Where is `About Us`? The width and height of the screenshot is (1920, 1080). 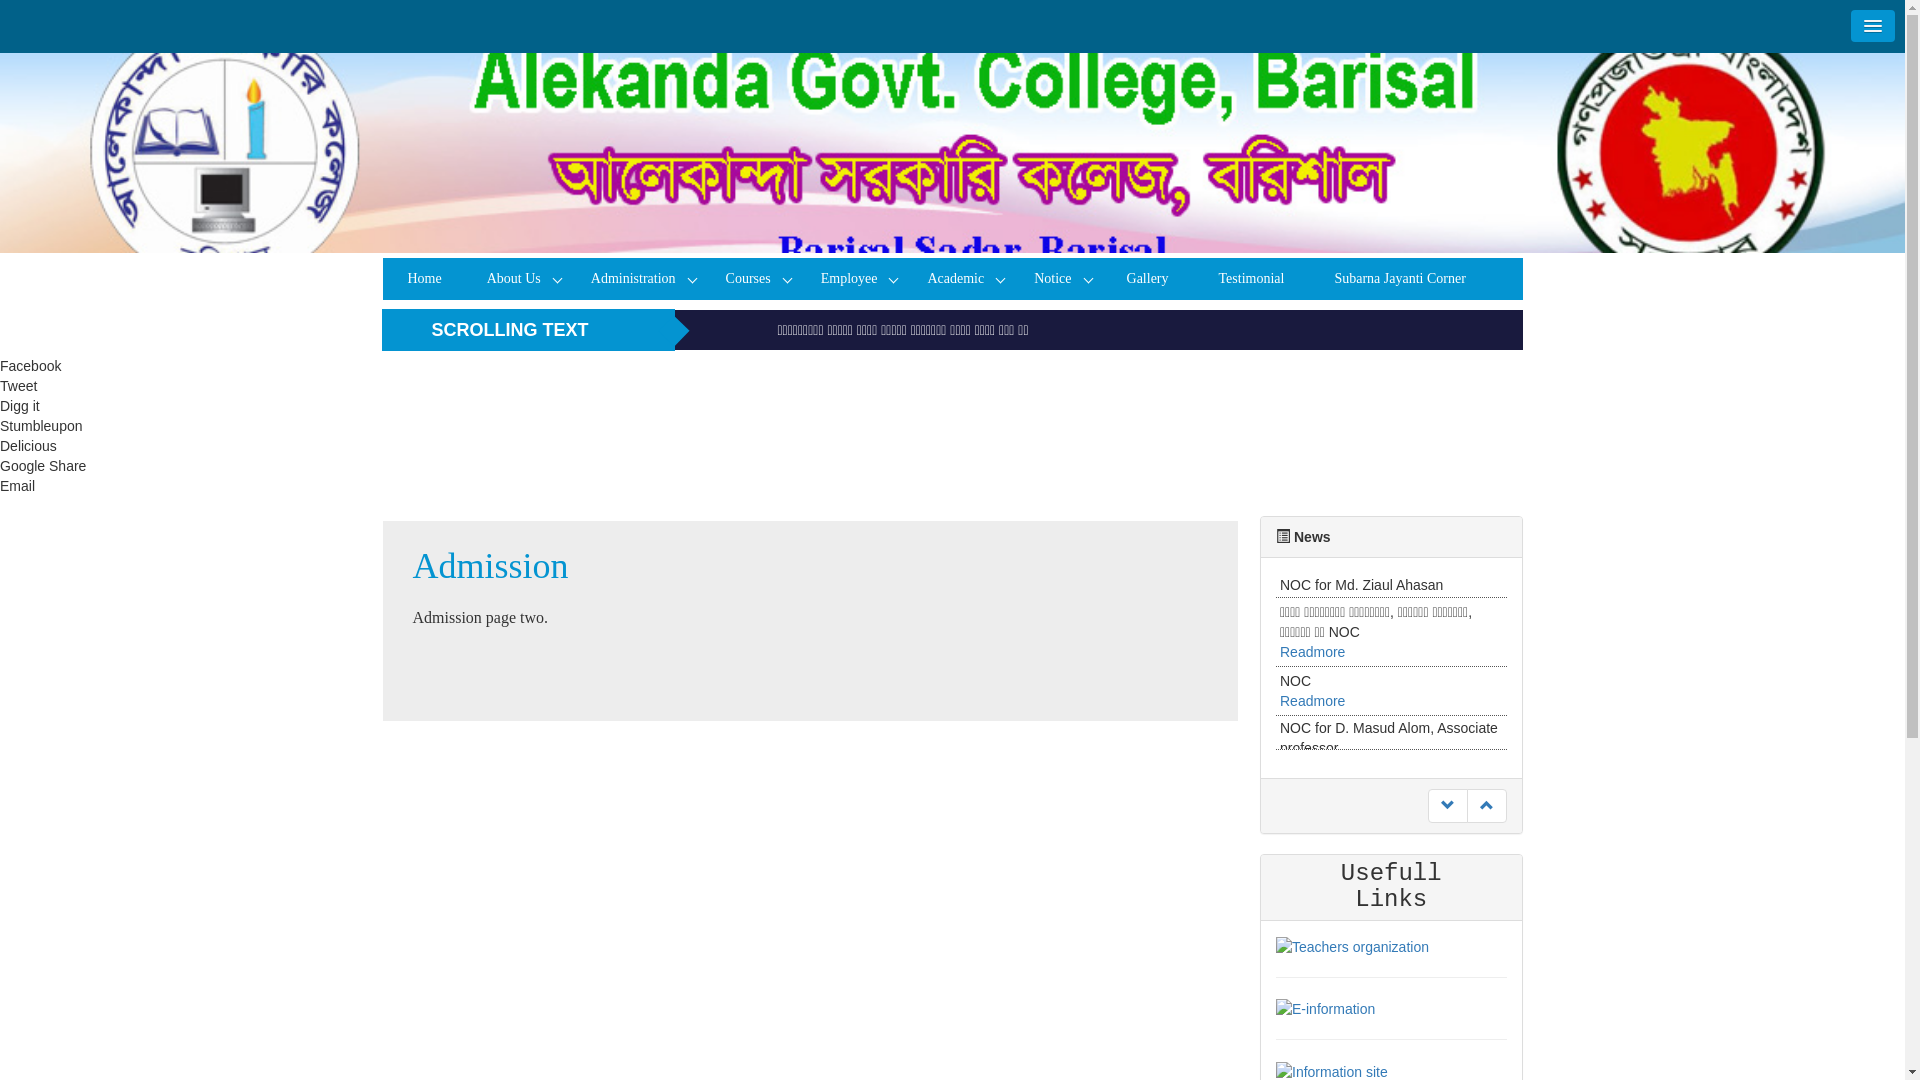
About Us is located at coordinates (519, 279).